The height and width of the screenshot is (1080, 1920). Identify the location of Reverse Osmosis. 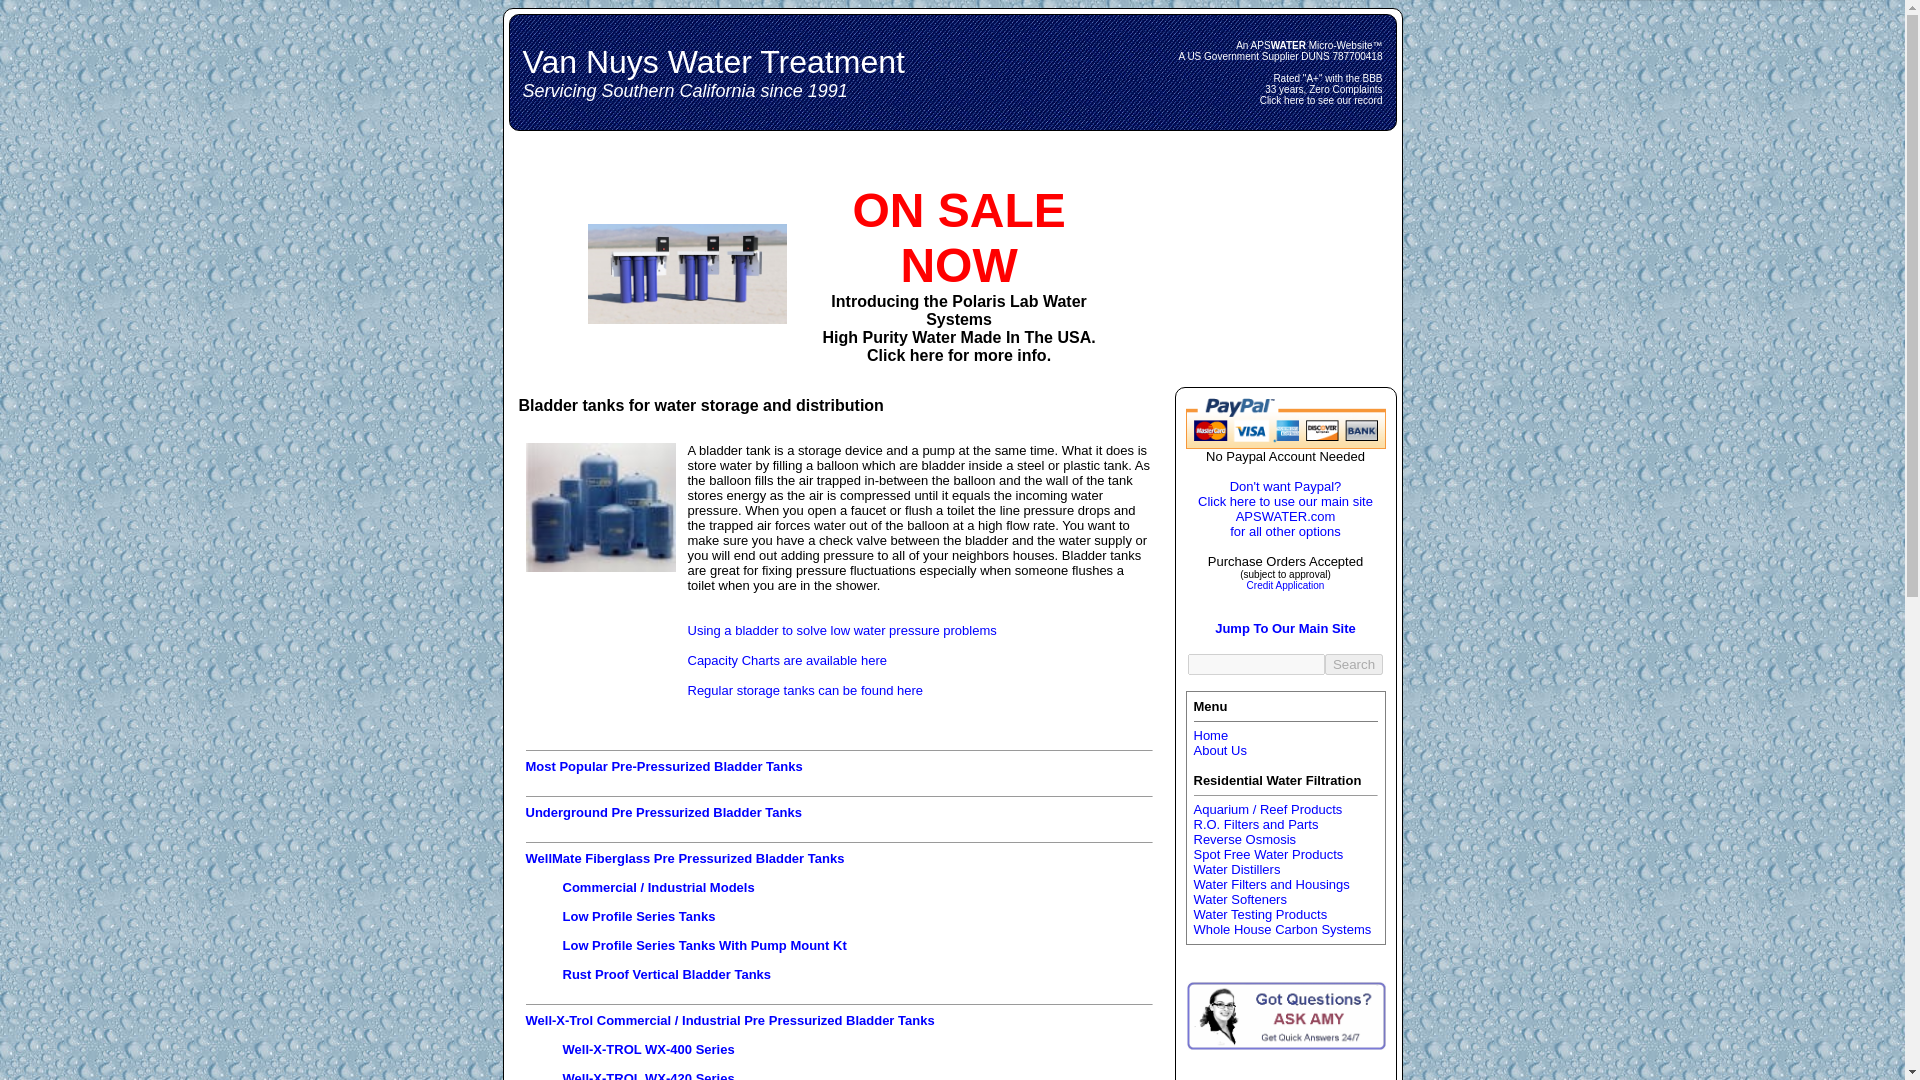
(1246, 838).